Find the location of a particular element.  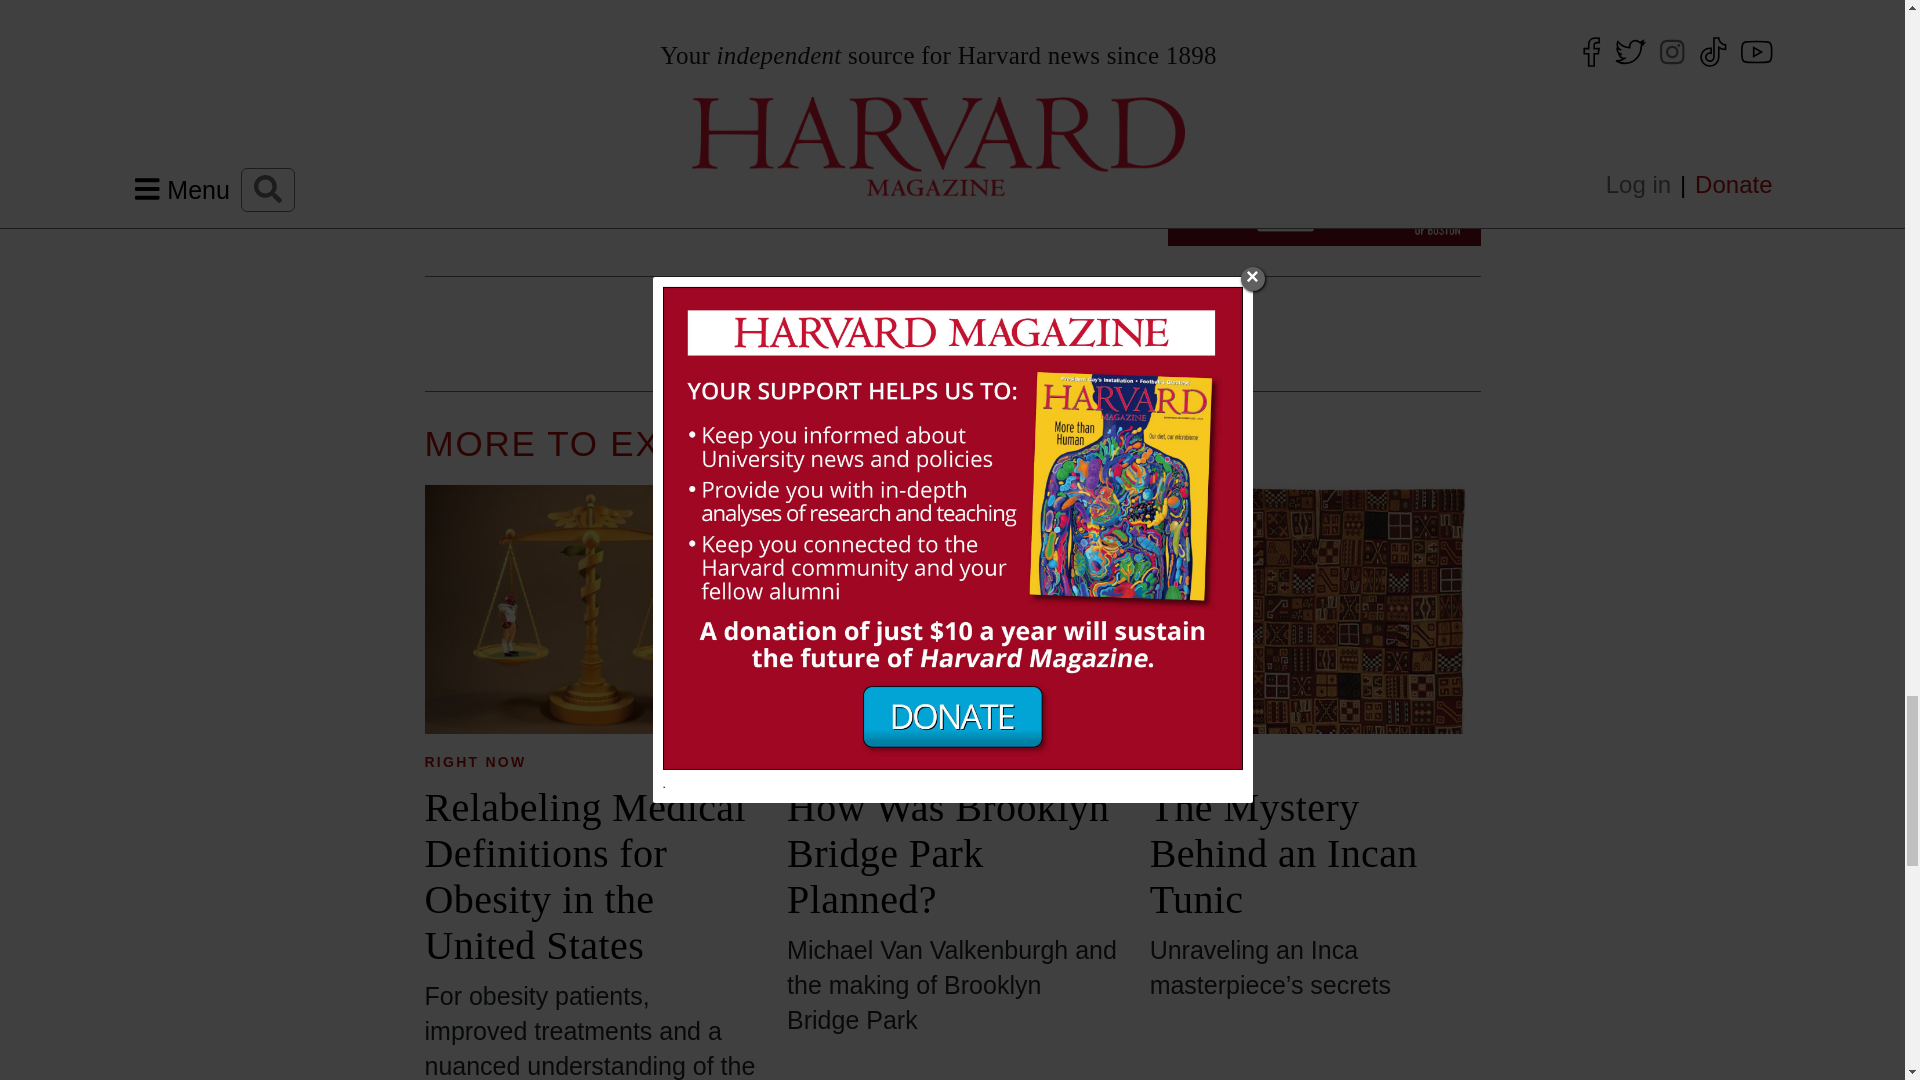

This is your year. is located at coordinates (1324, 123).